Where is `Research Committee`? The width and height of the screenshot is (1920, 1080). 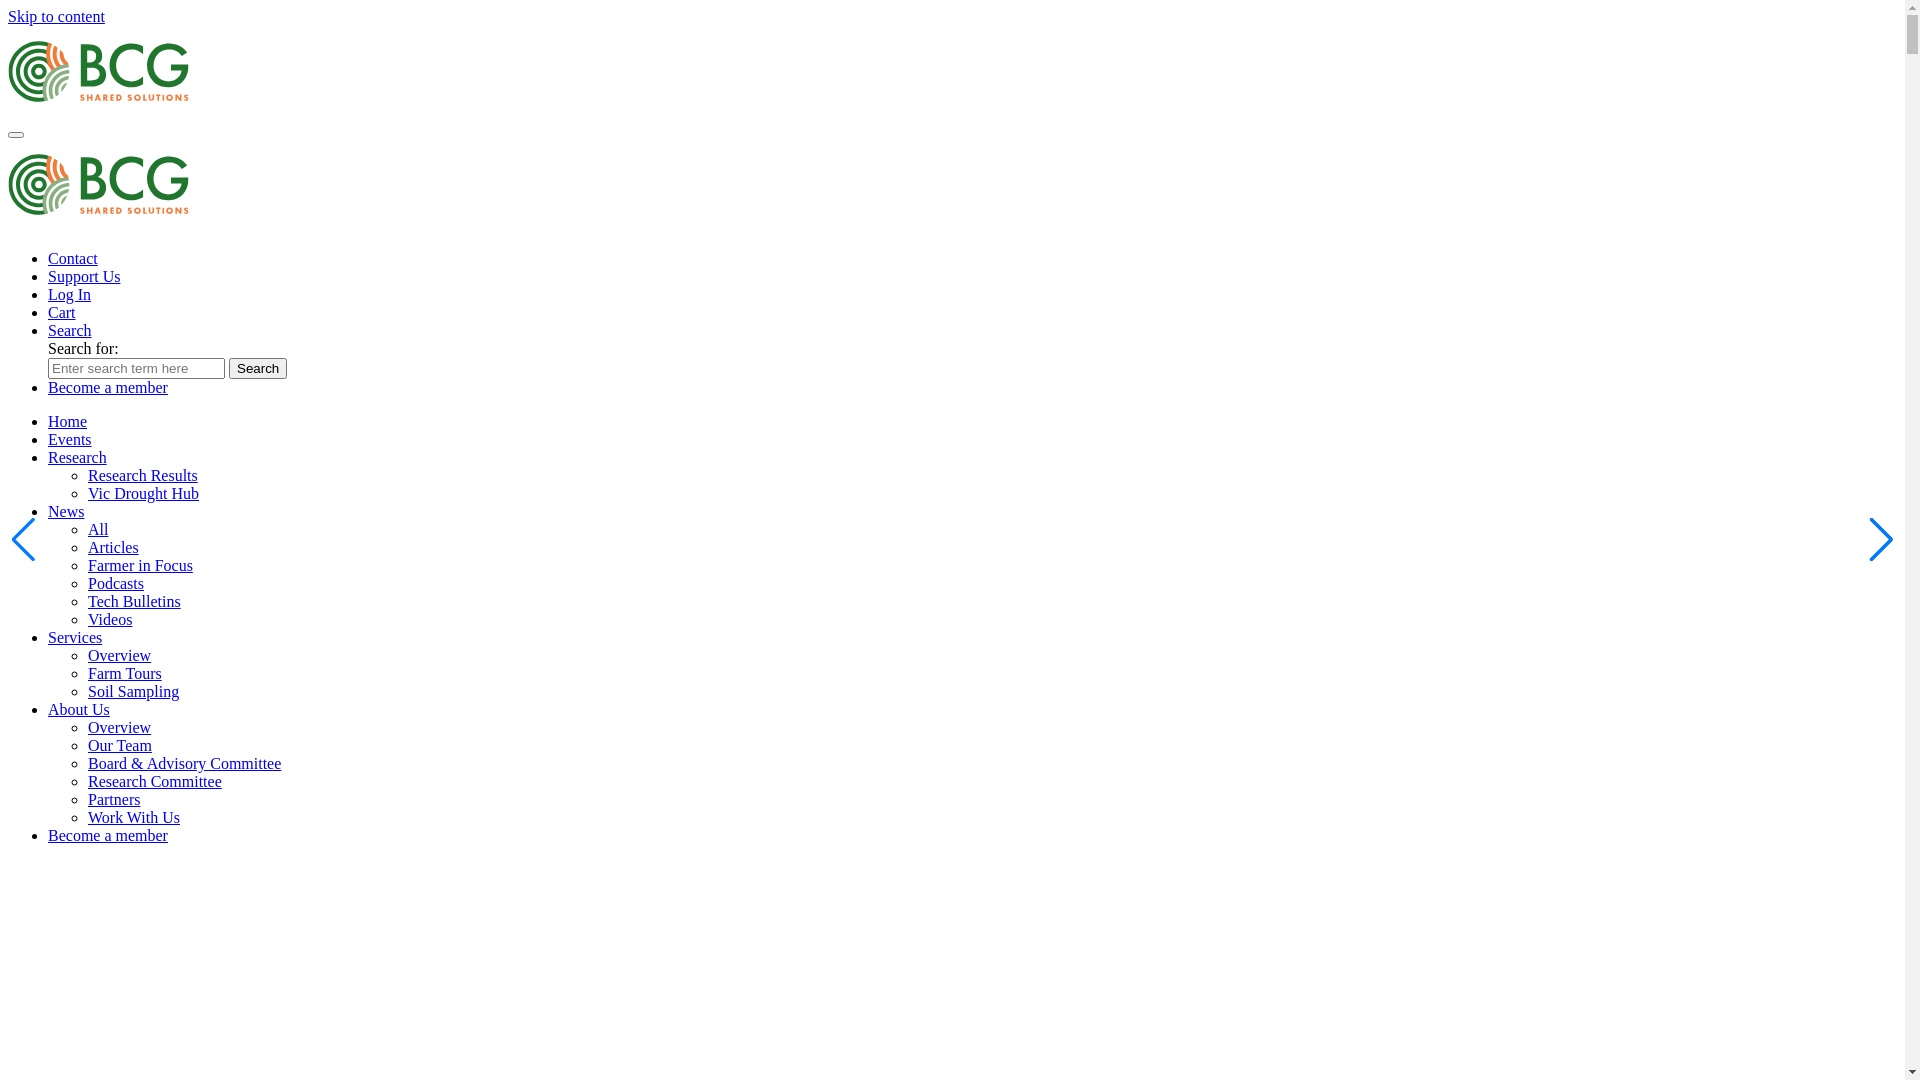 Research Committee is located at coordinates (155, 782).